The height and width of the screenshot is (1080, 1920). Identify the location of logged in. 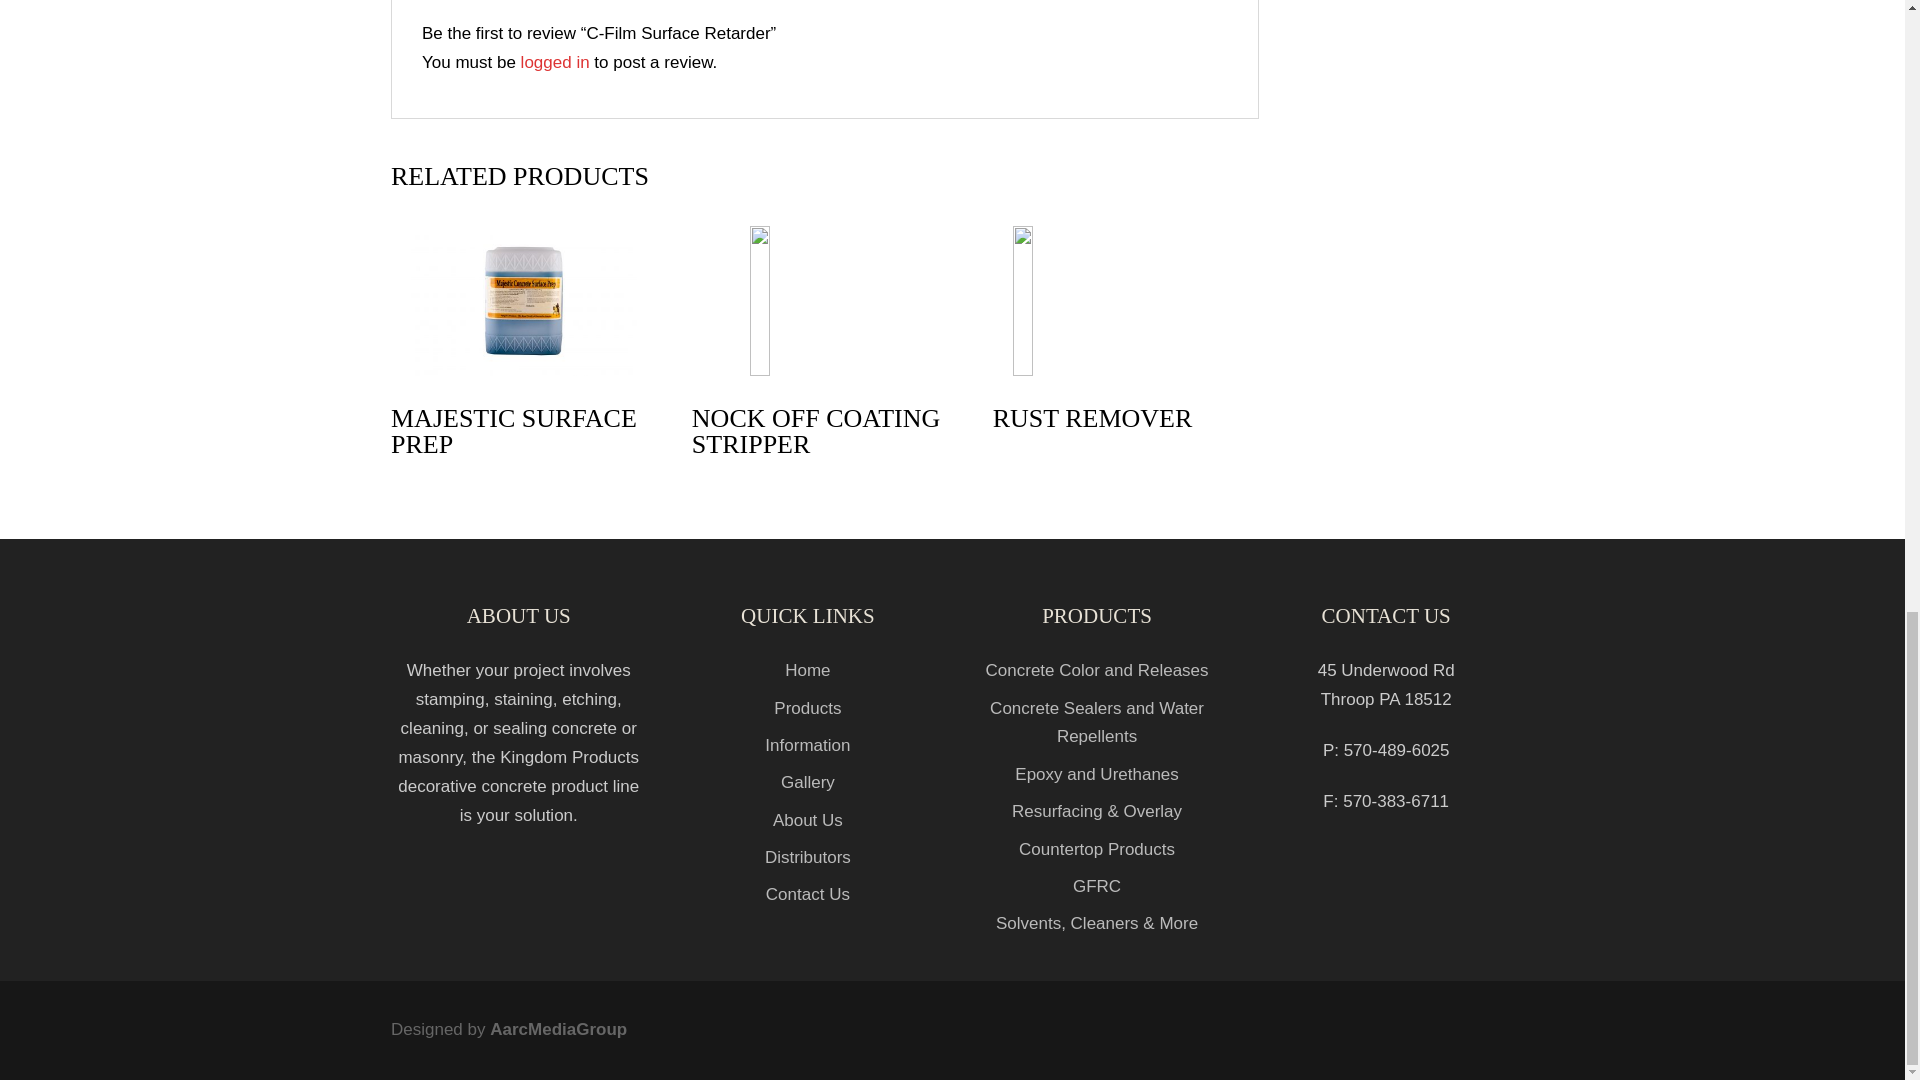
(554, 62).